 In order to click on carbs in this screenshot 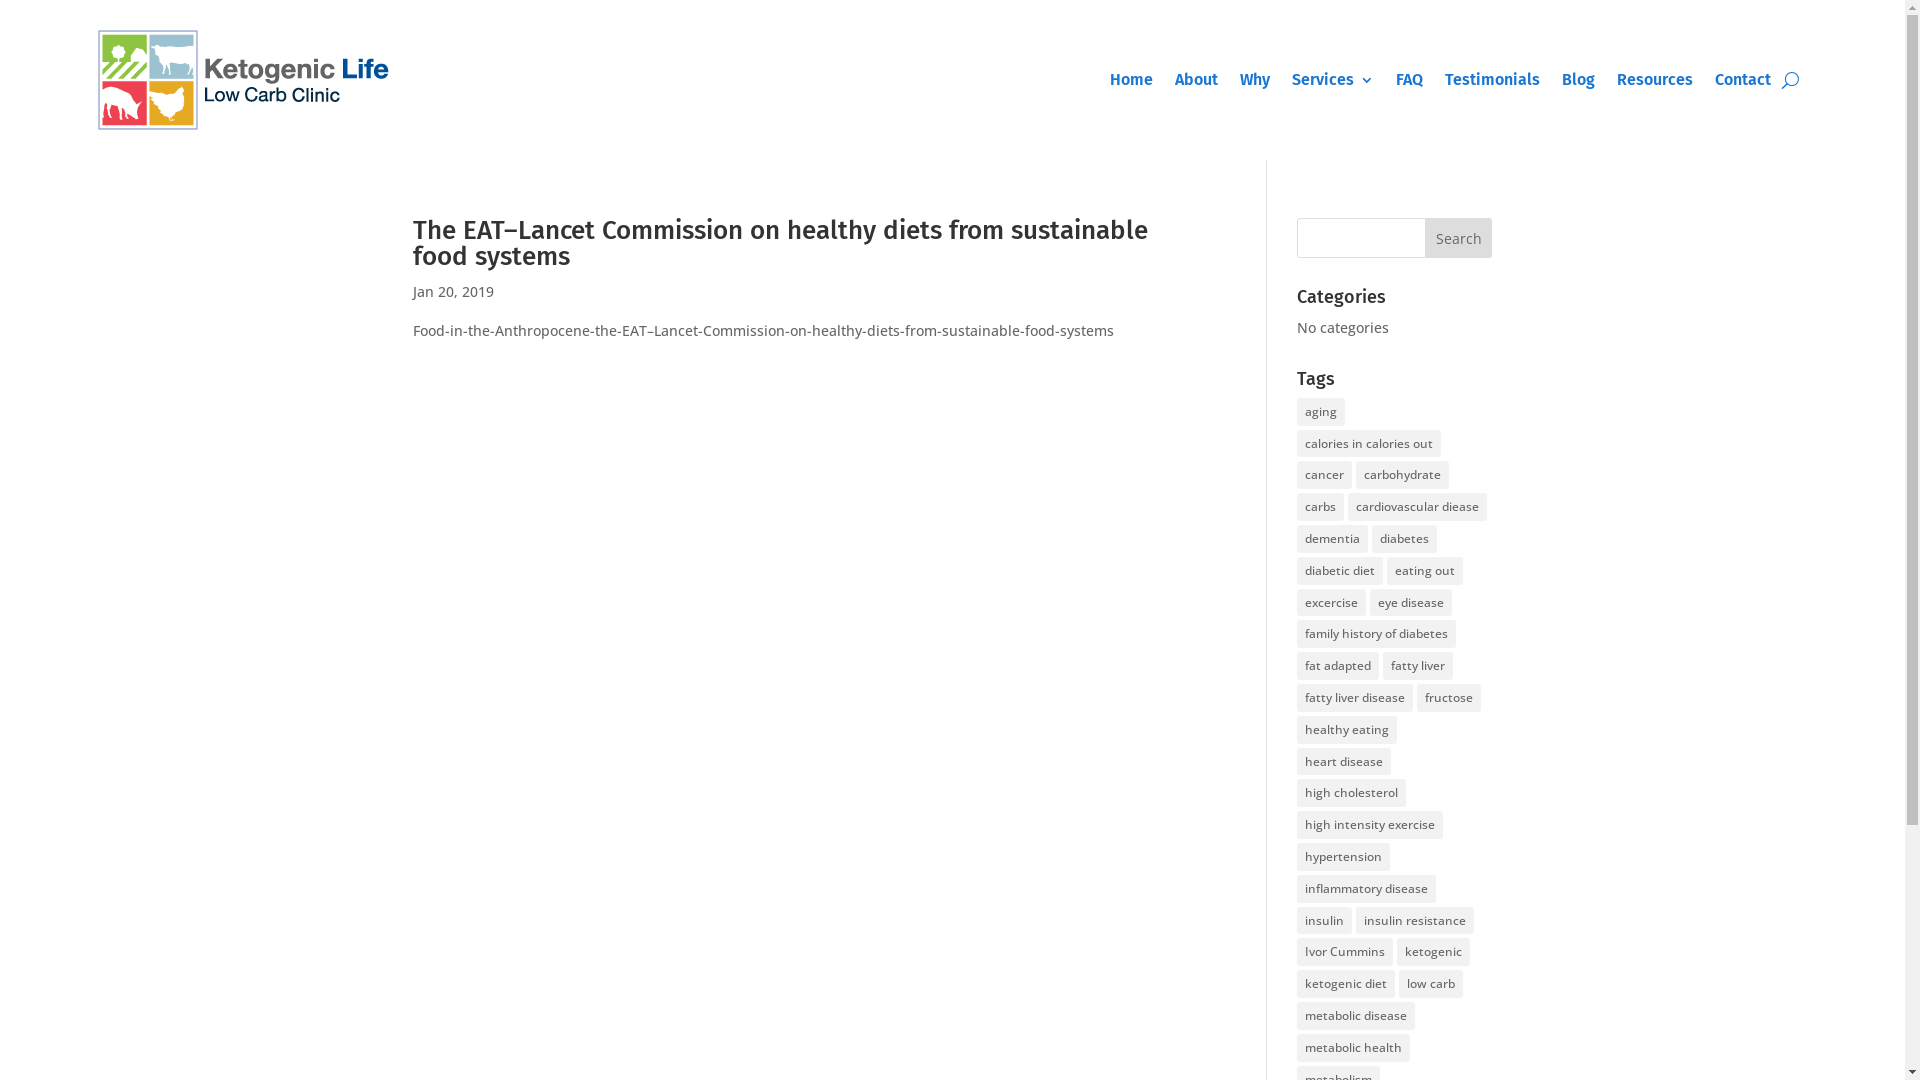, I will do `click(1320, 507)`.